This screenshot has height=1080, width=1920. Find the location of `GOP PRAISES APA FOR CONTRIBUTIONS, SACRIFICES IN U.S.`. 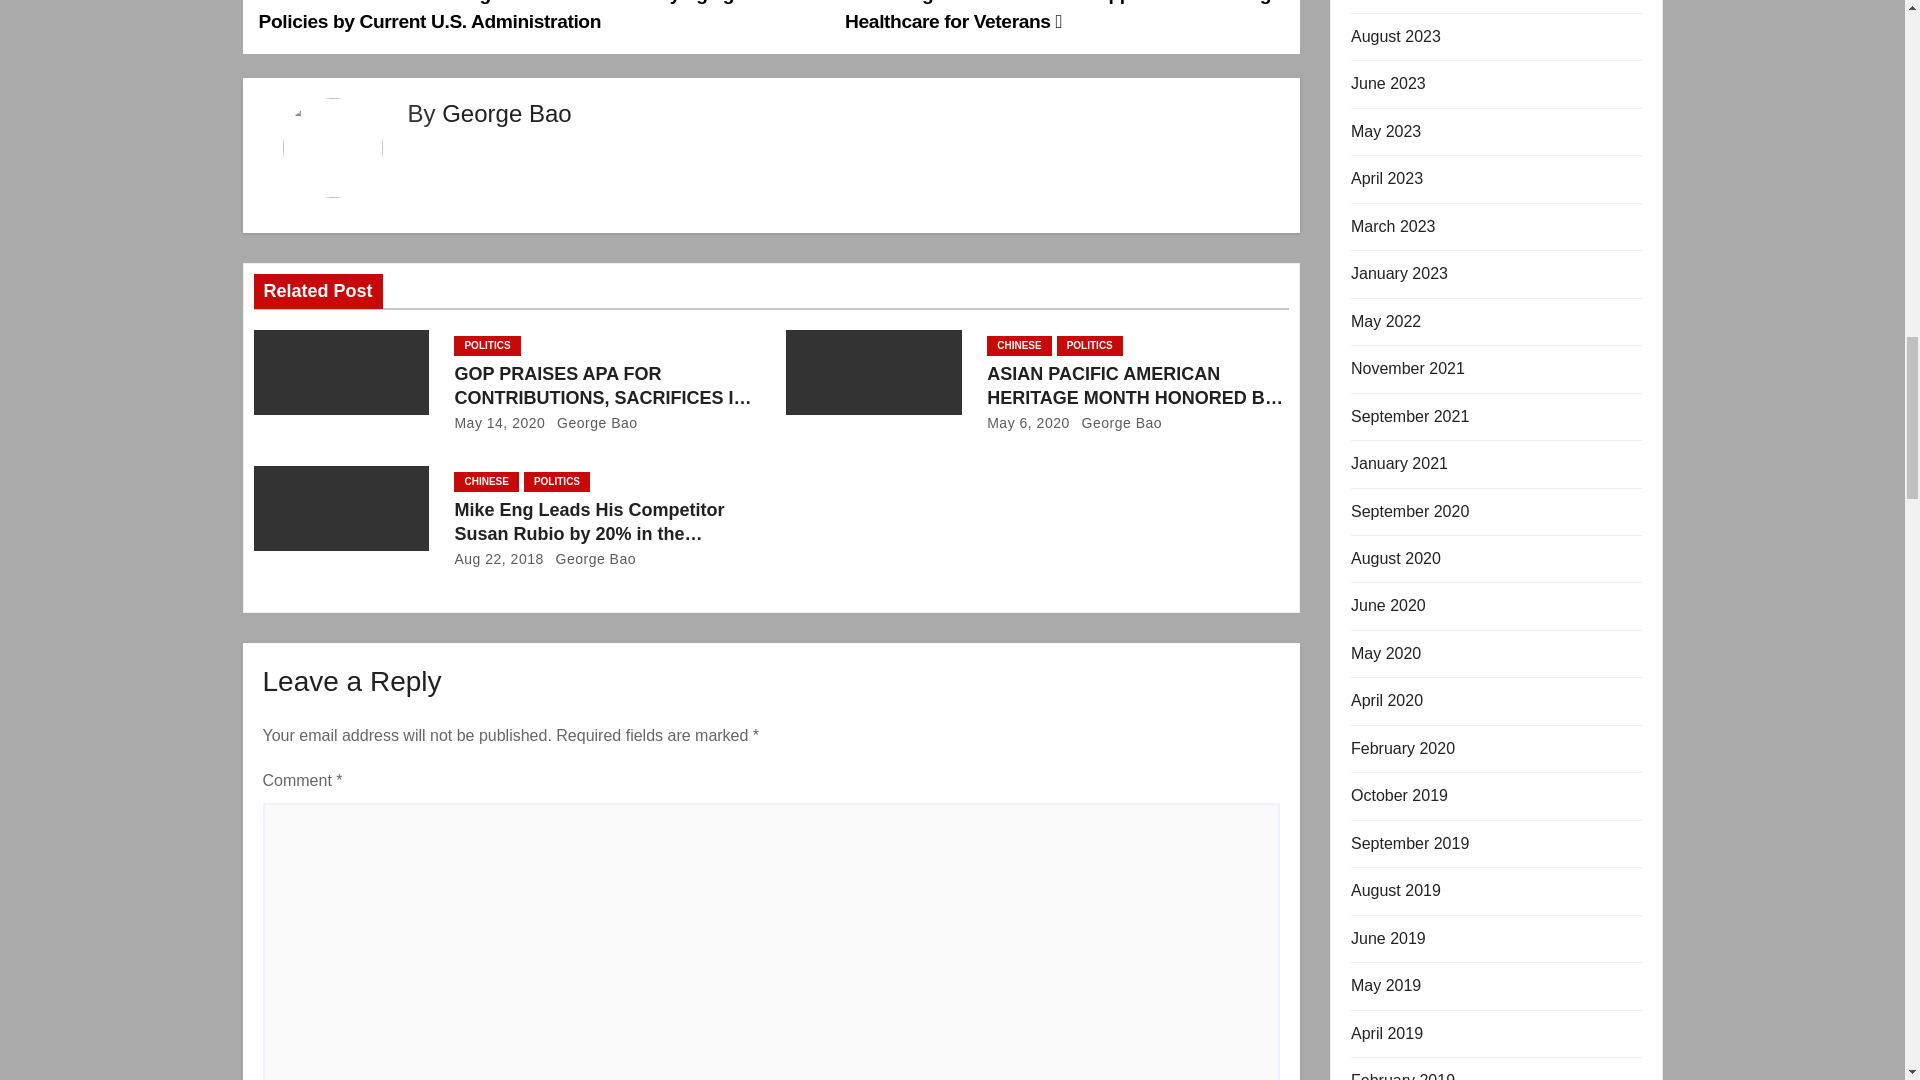

GOP PRAISES APA FOR CONTRIBUTIONS, SACRIFICES IN U.S. is located at coordinates (602, 398).